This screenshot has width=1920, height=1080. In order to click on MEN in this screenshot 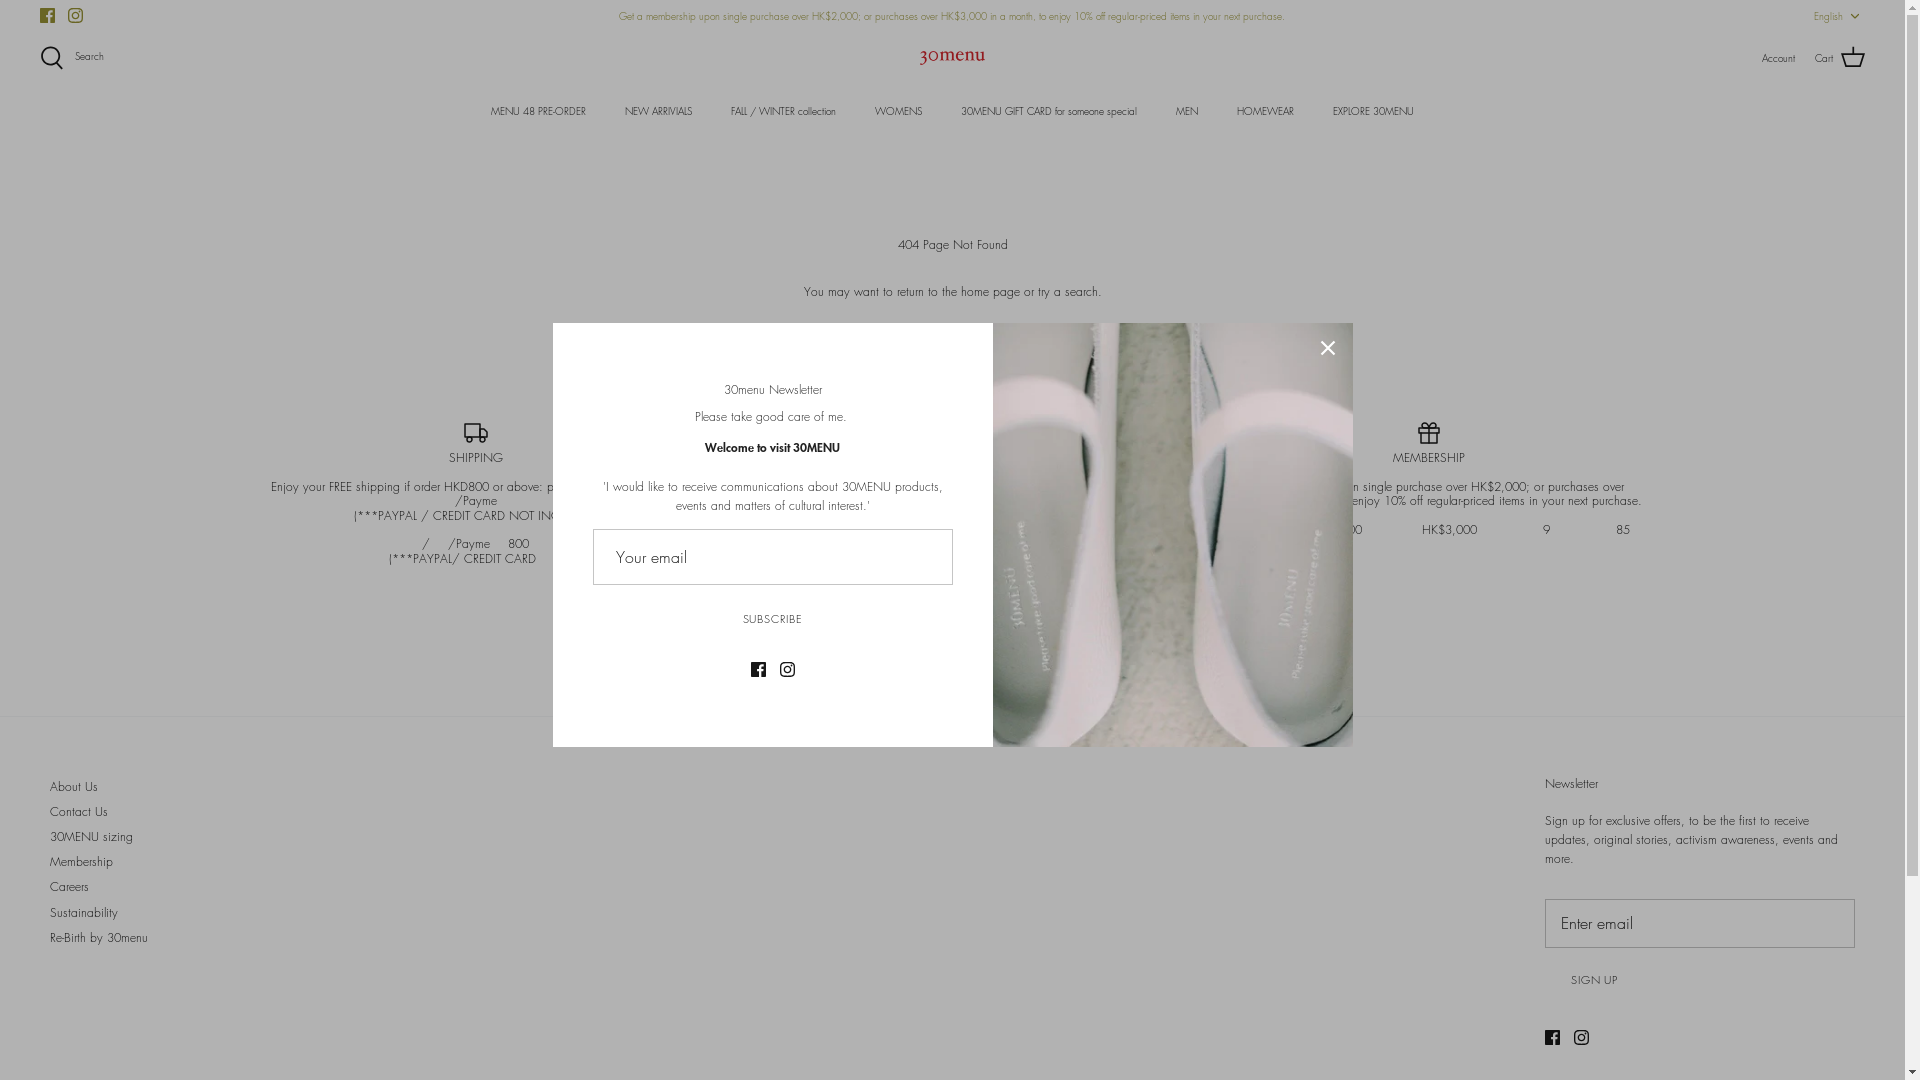, I will do `click(1187, 112)`.